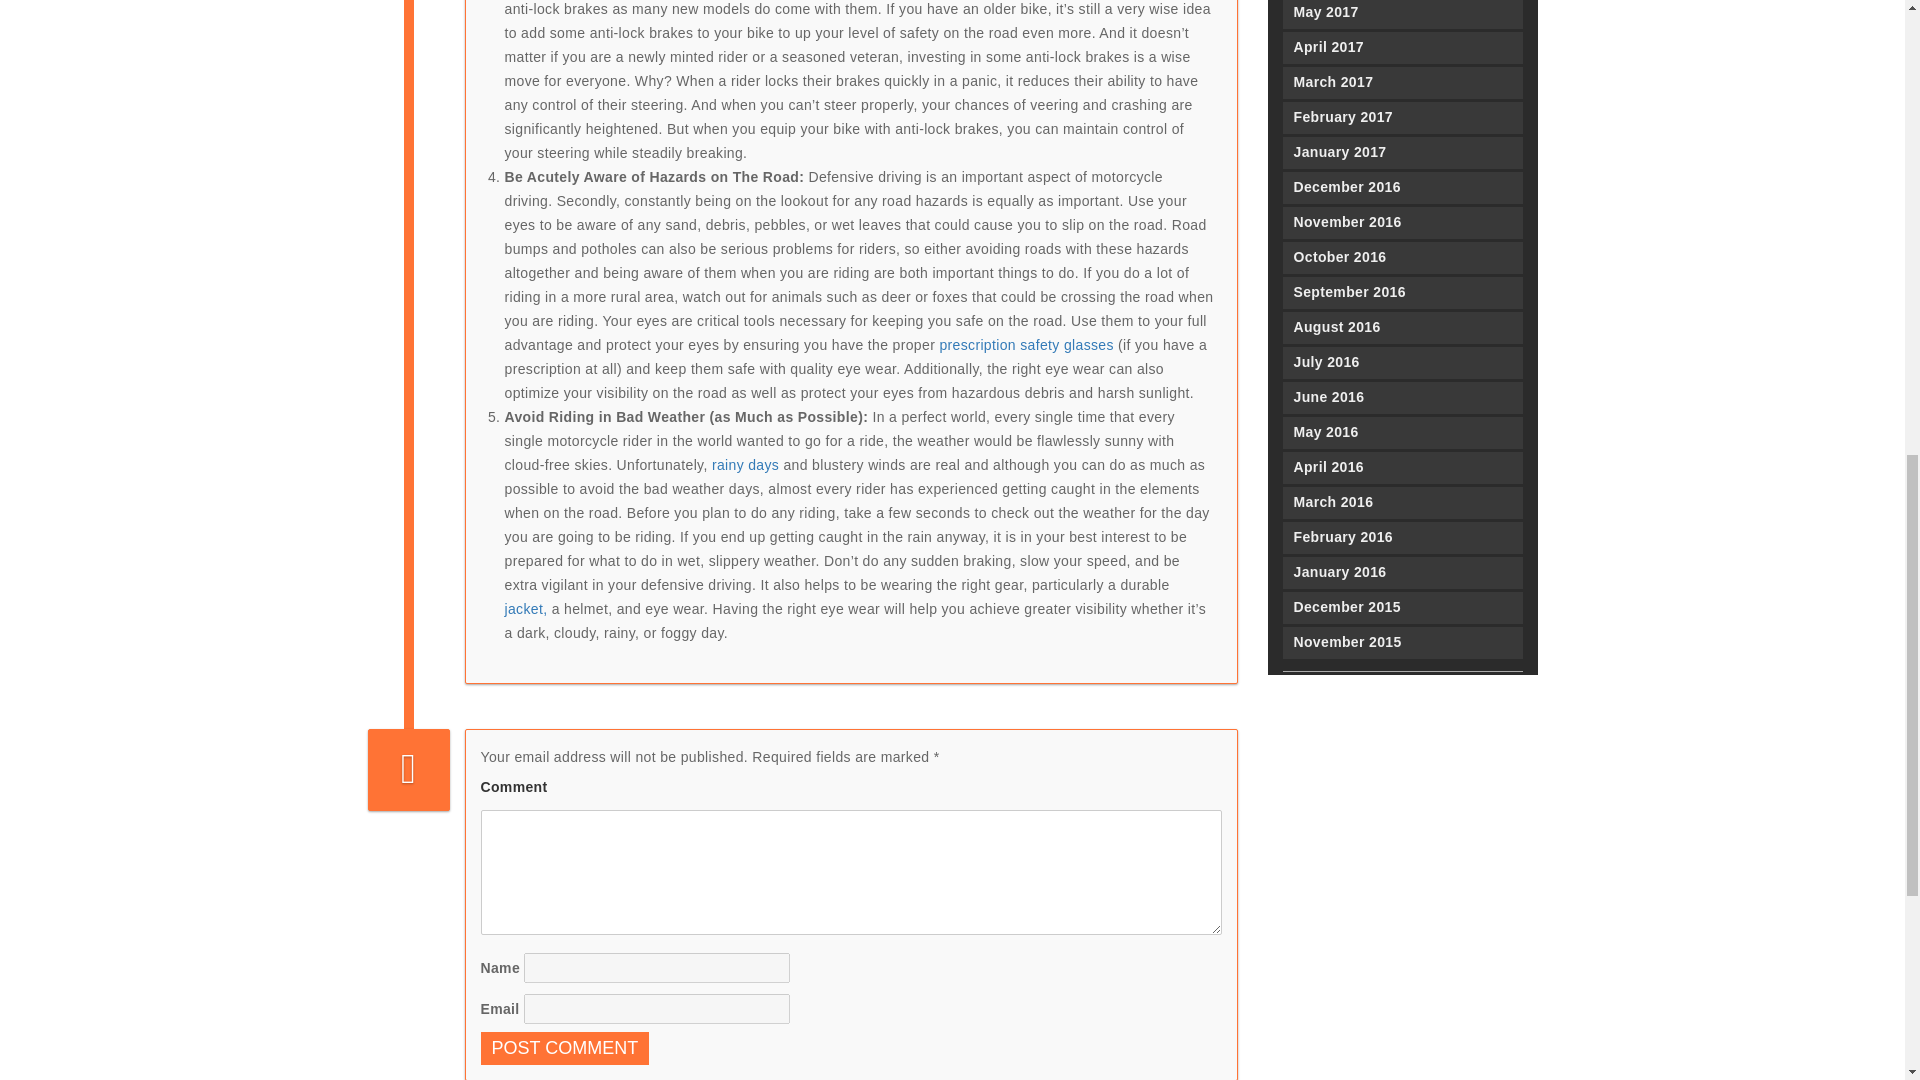 The image size is (1920, 1080). I want to click on May 2016, so click(1402, 432).